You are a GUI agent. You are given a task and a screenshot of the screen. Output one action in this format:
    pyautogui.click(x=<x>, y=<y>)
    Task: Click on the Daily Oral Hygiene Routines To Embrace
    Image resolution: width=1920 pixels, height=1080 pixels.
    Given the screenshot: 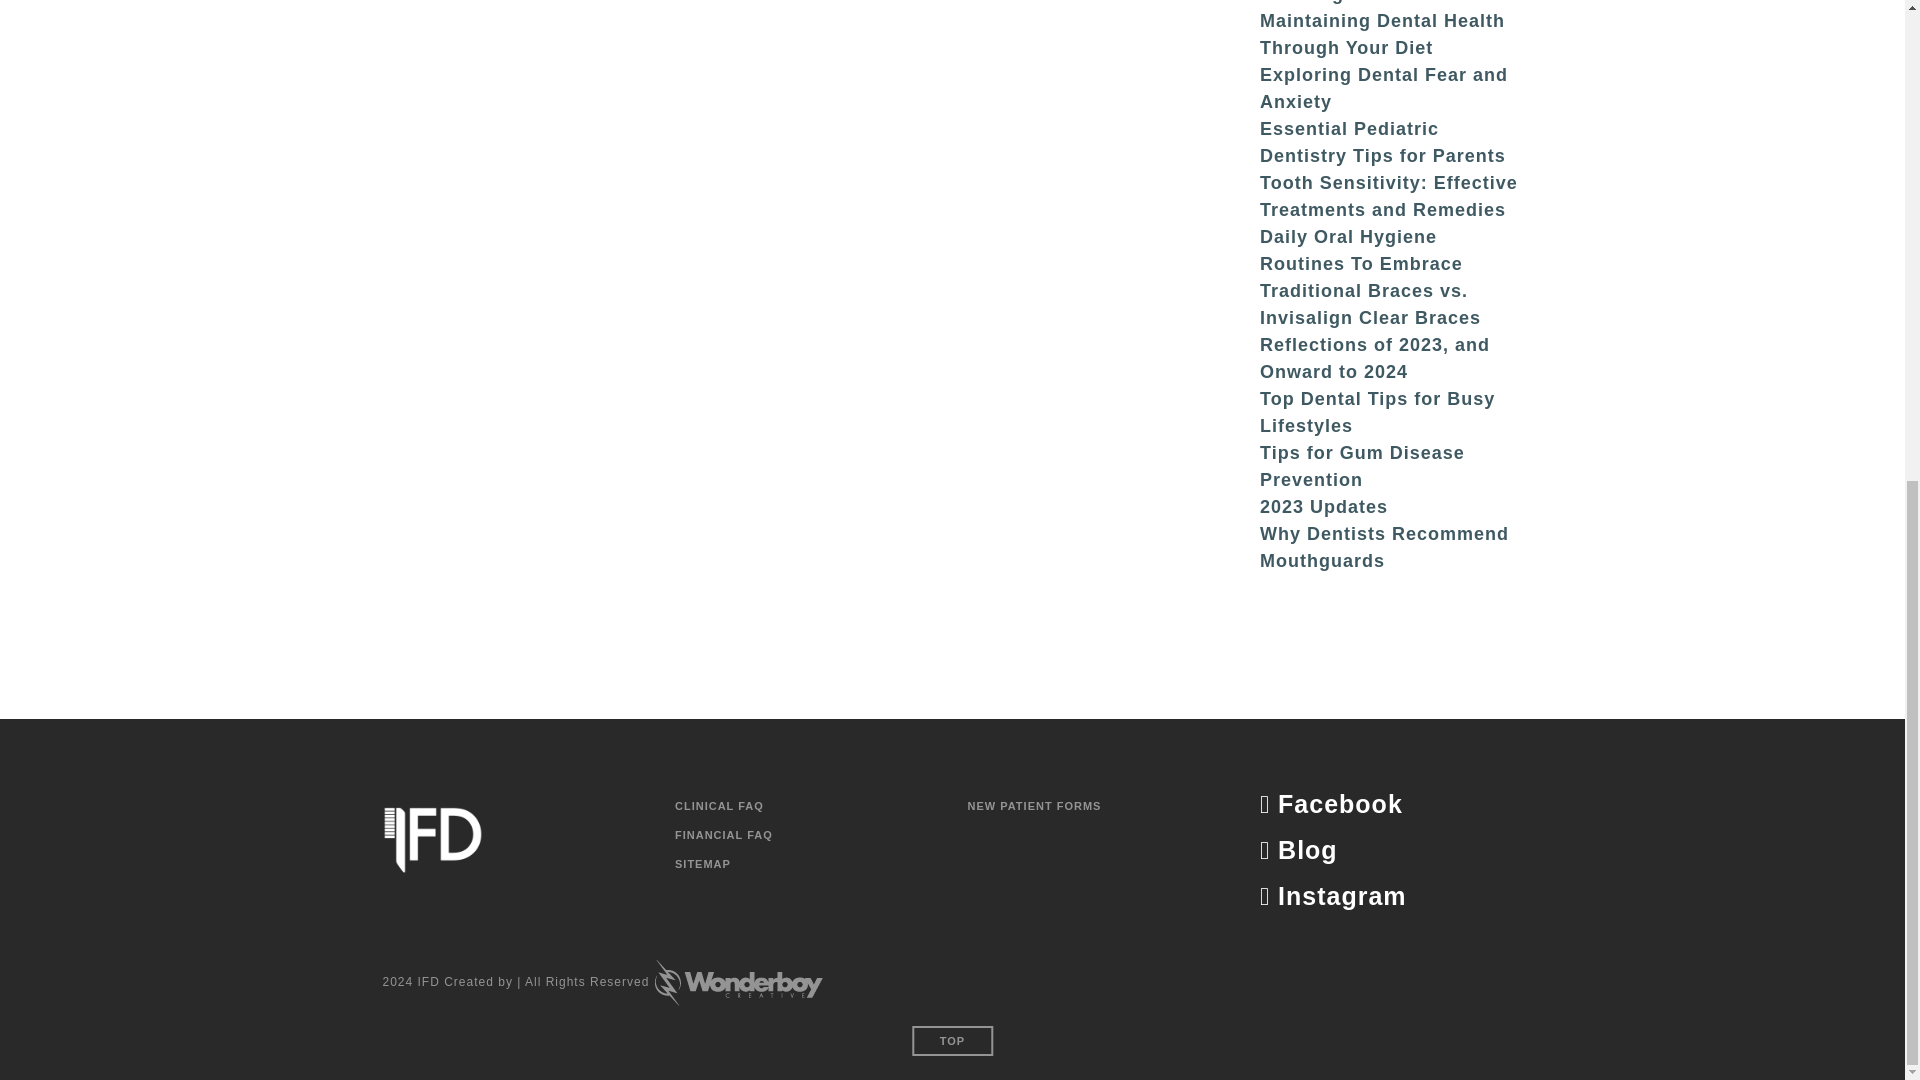 What is the action you would take?
    pyautogui.click(x=1361, y=250)
    